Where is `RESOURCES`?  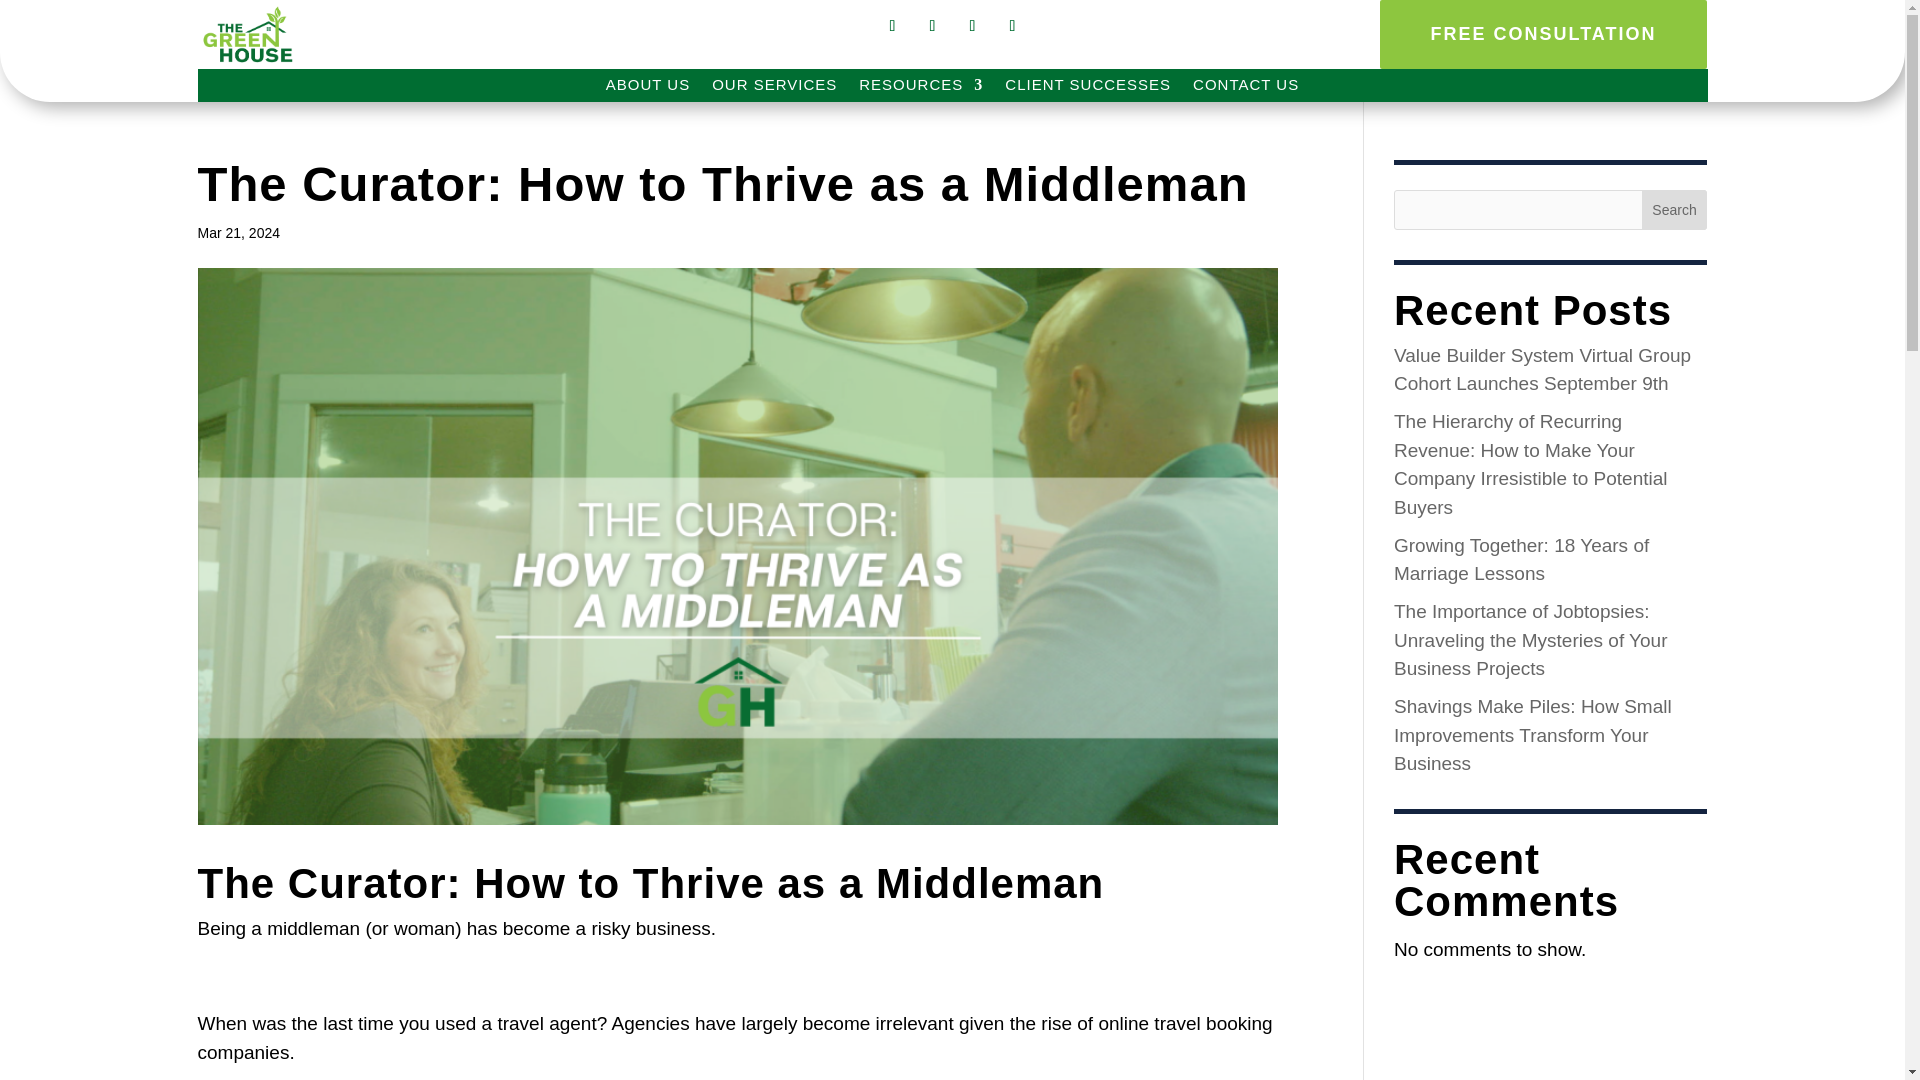
RESOURCES is located at coordinates (920, 88).